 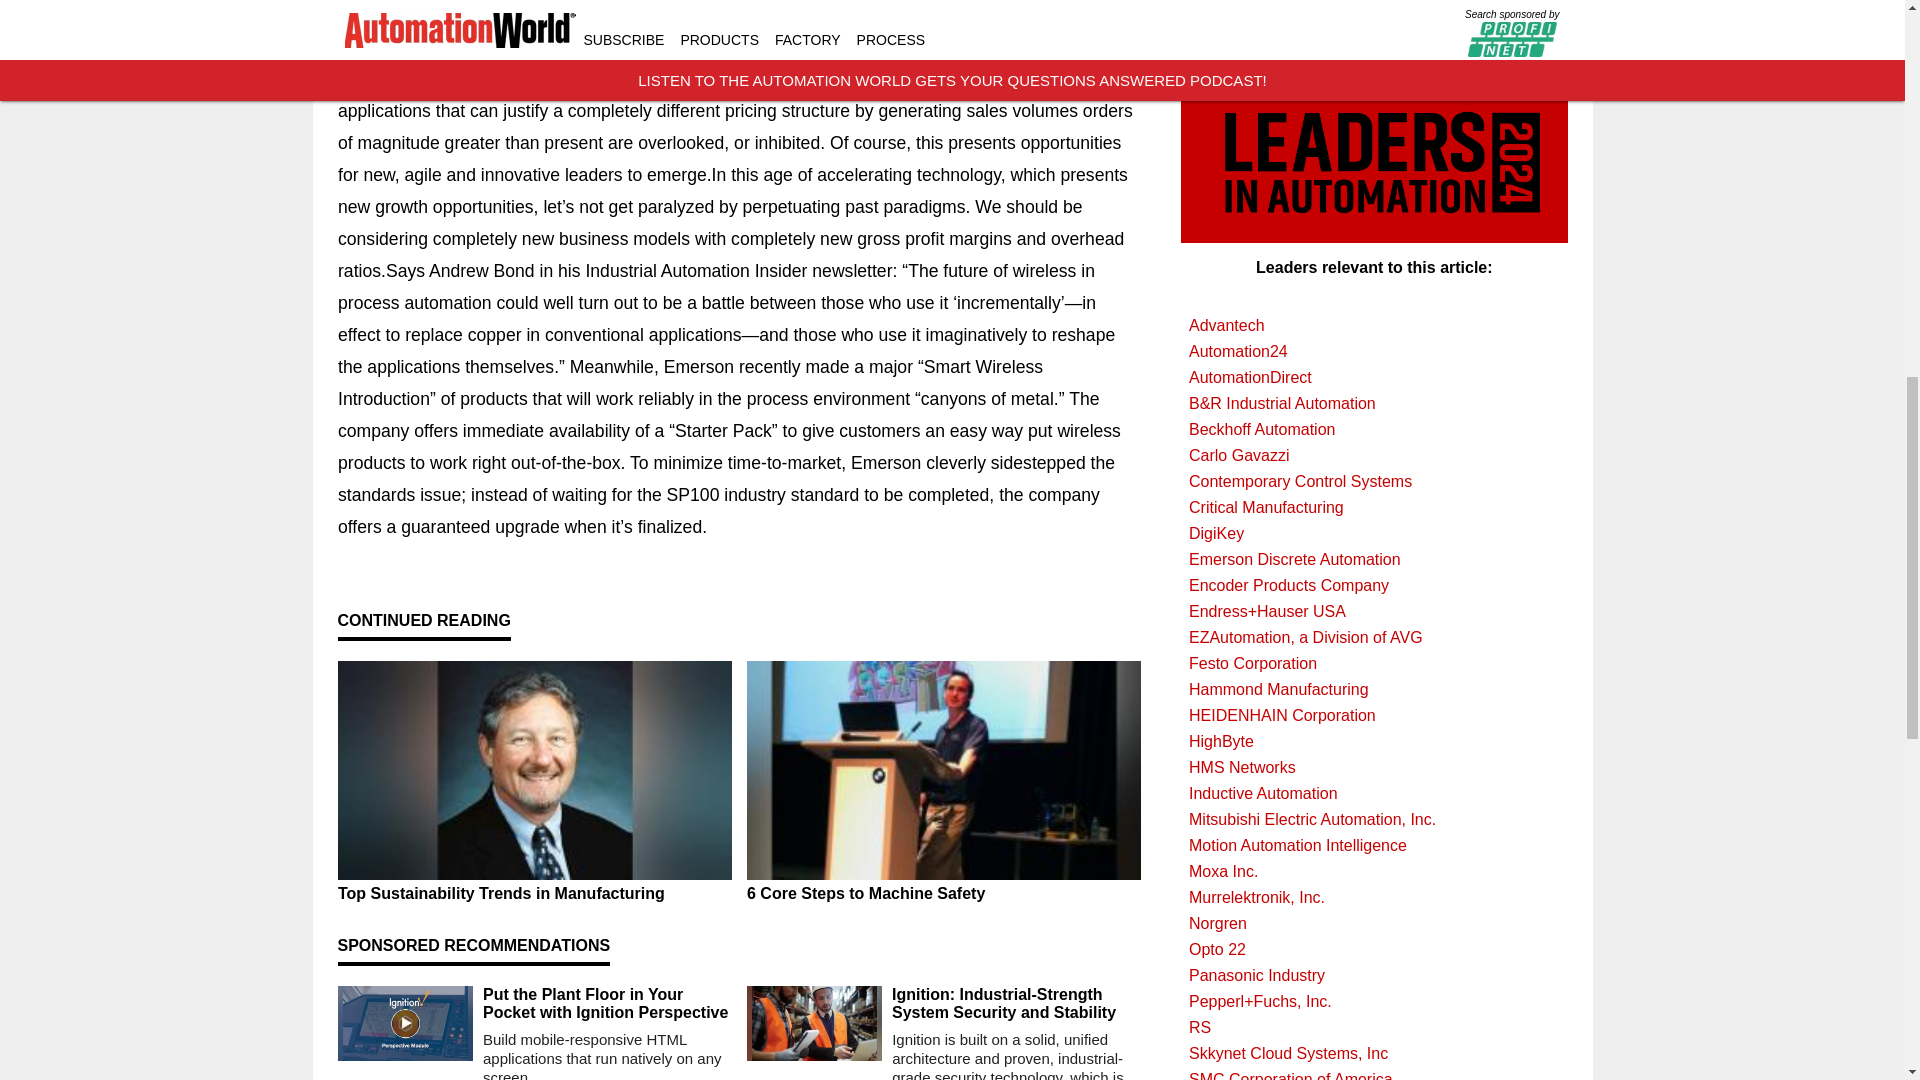 I want to click on AutomationDirect, so click(x=1374, y=378).